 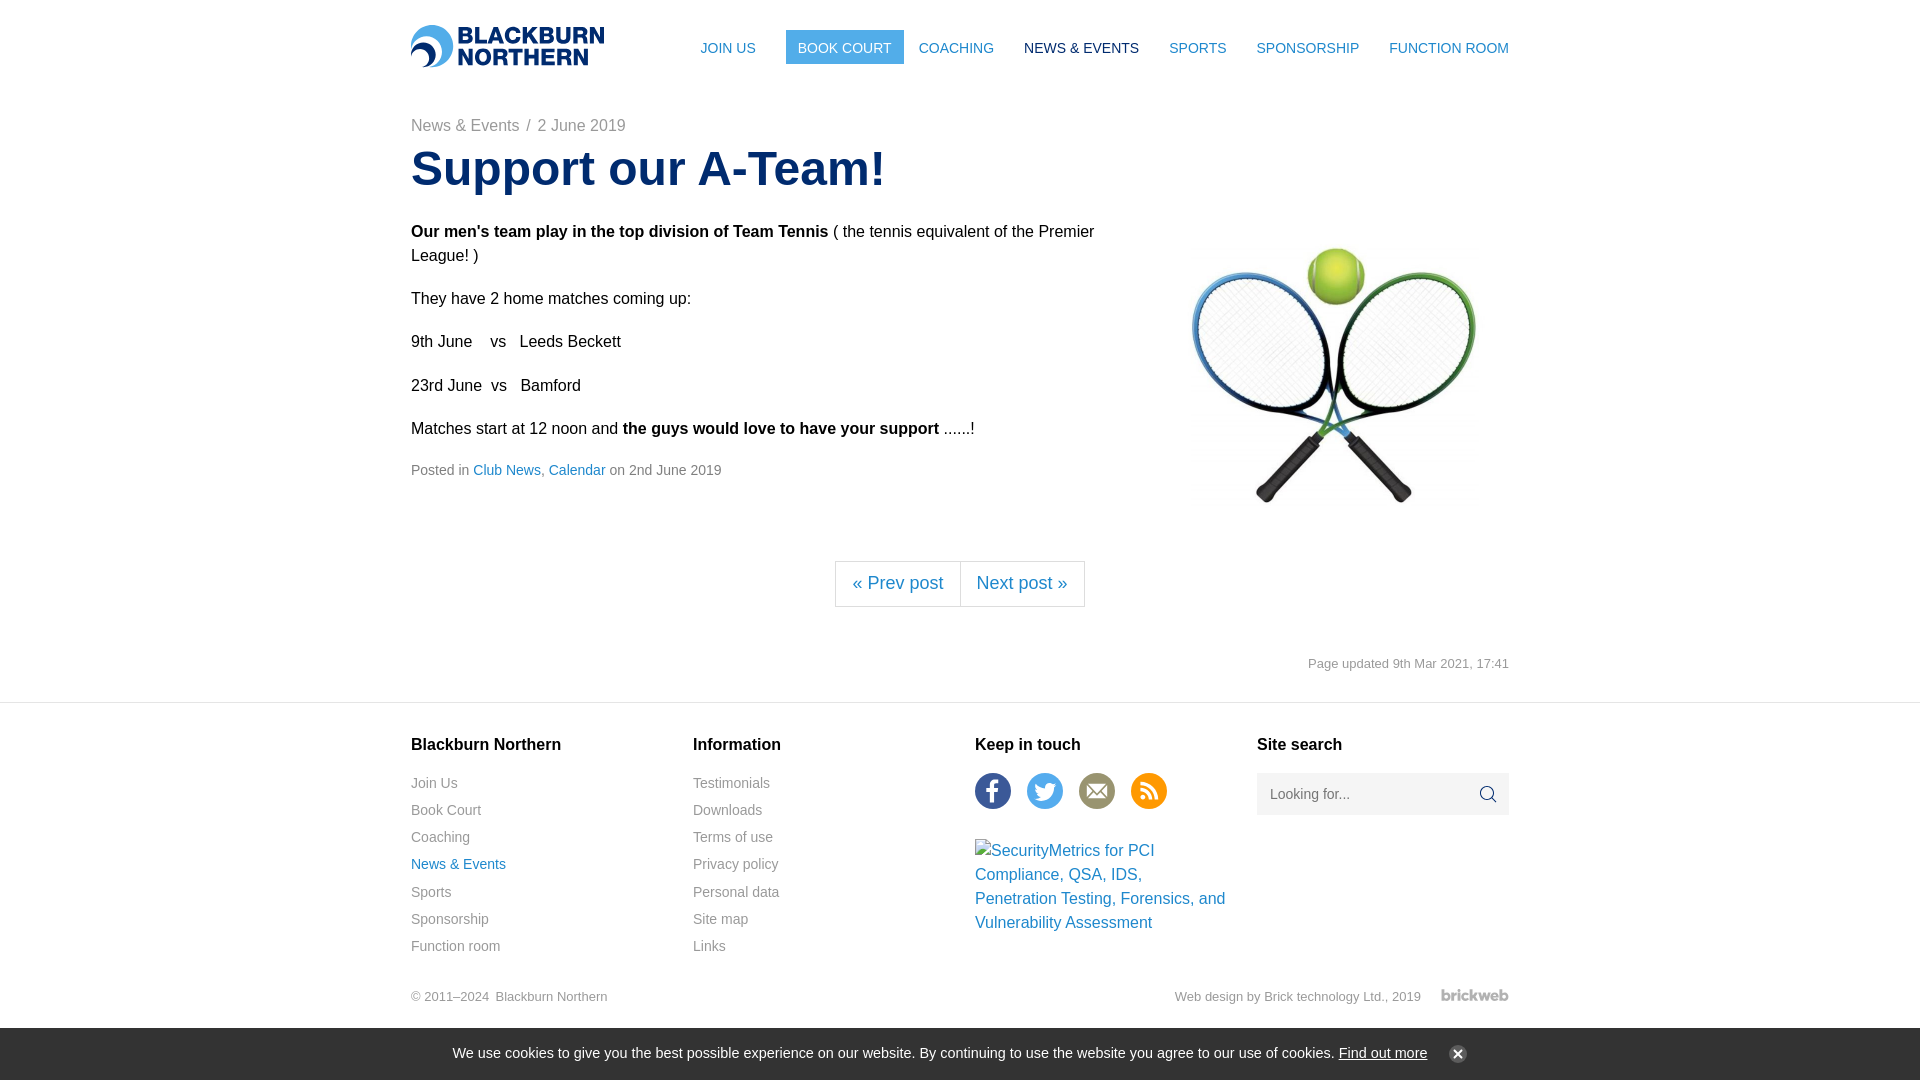 What do you see at coordinates (728, 46) in the screenshot?
I see `JOIN US` at bounding box center [728, 46].